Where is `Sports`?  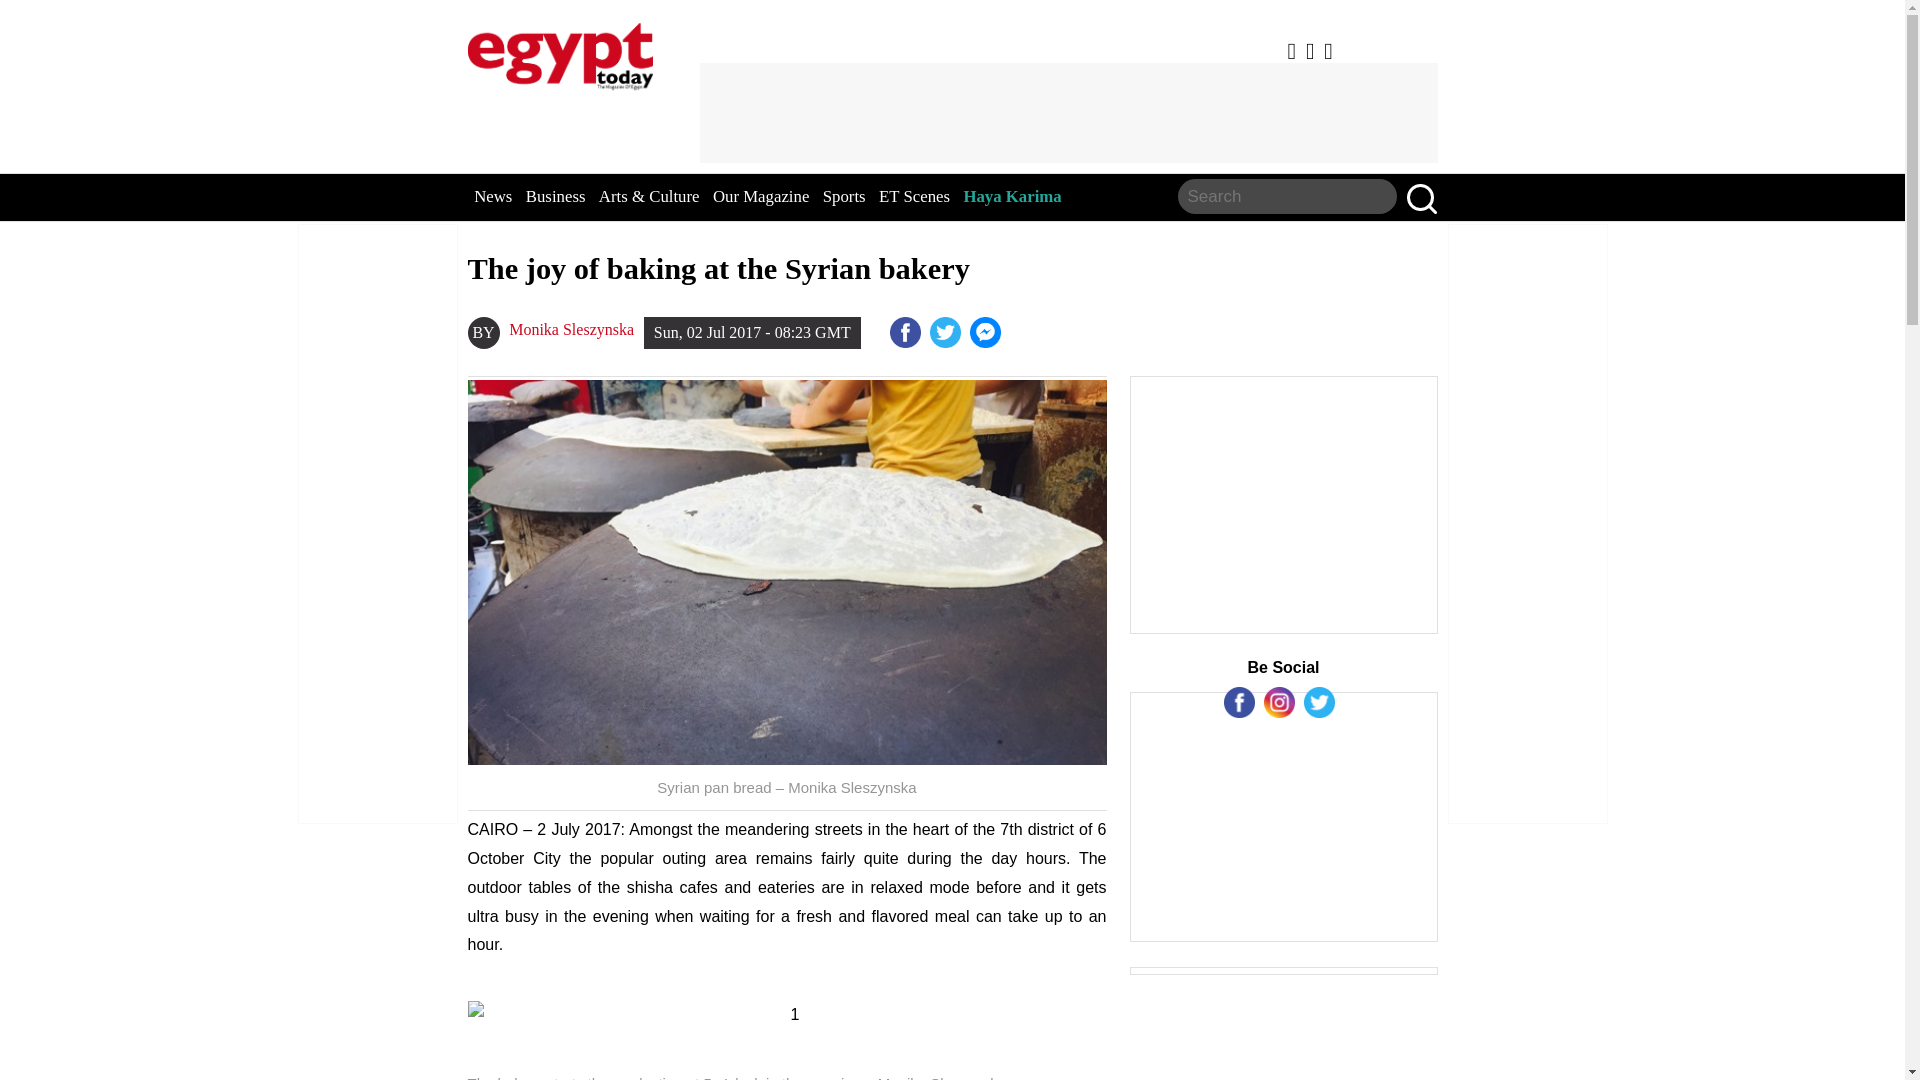
Sports is located at coordinates (844, 197).